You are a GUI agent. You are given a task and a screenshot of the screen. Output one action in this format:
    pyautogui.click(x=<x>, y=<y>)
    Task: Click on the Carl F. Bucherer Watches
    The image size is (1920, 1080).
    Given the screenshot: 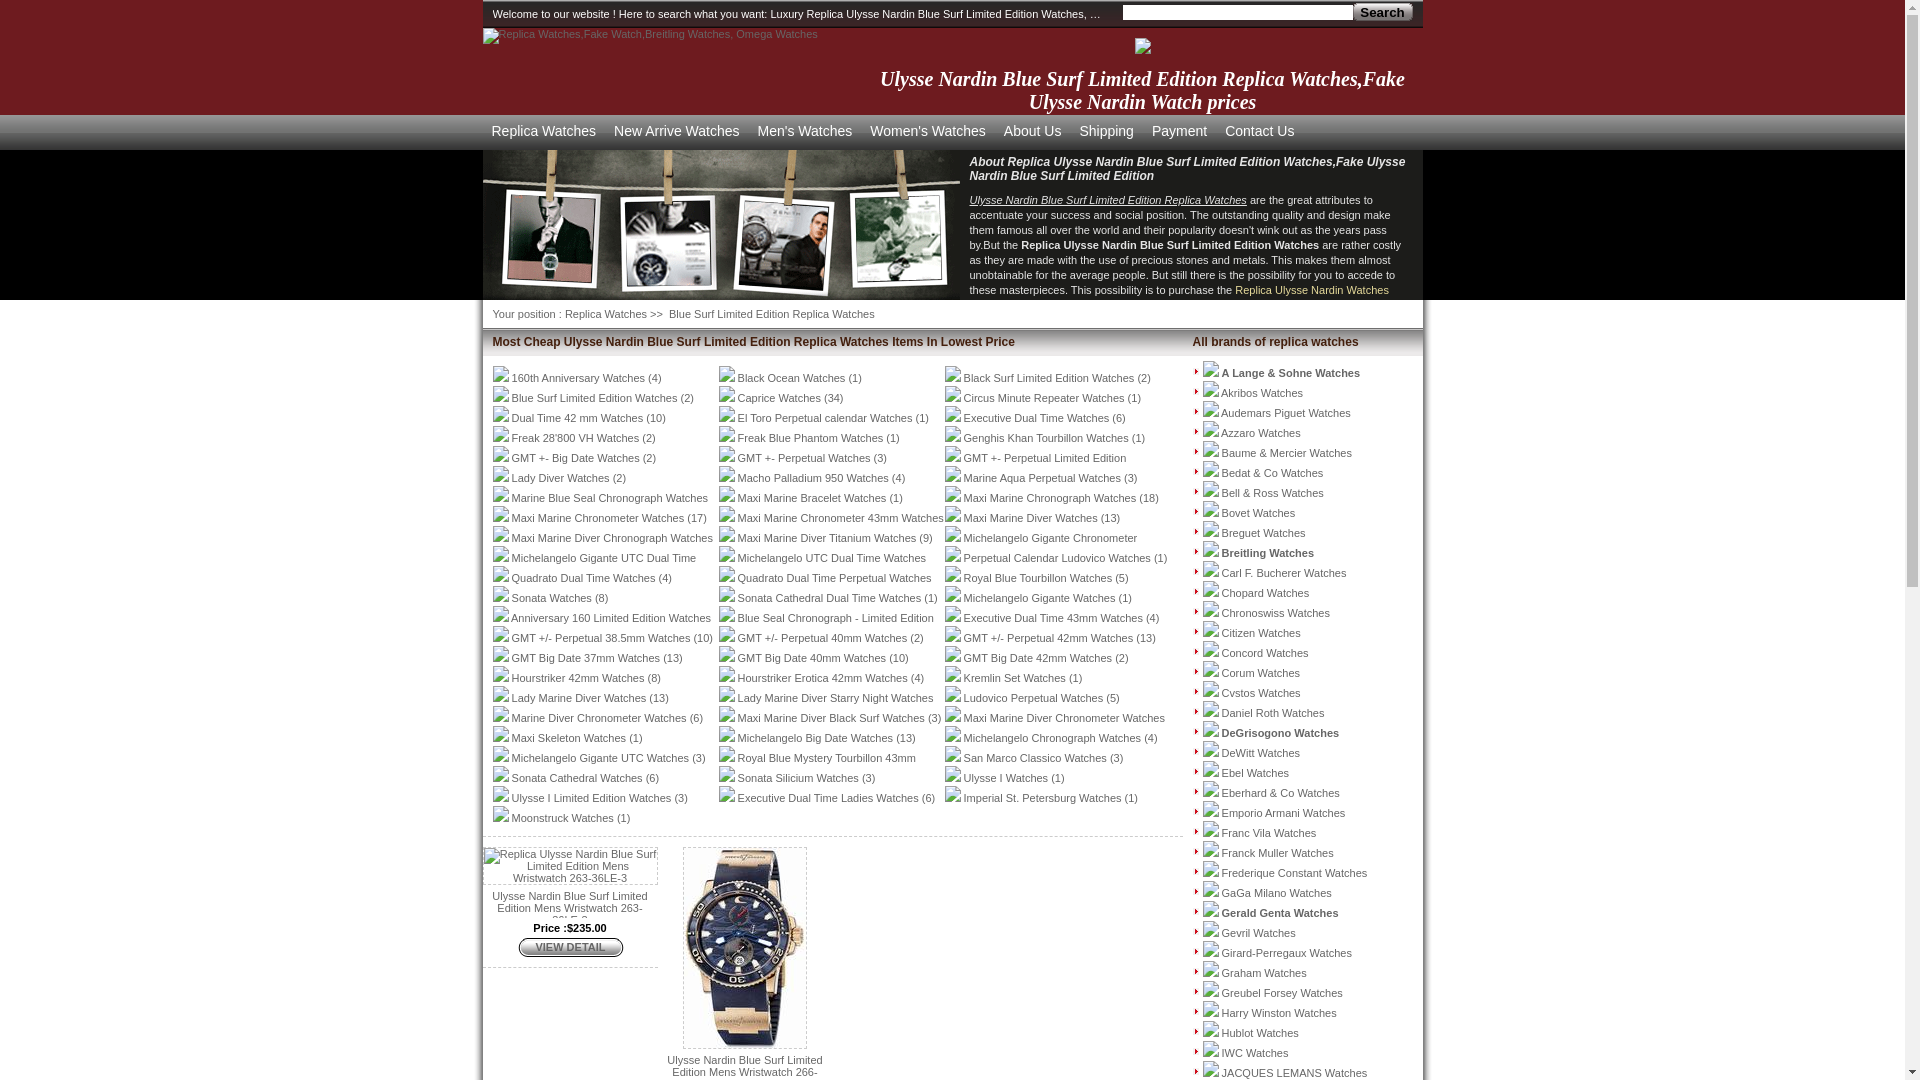 What is the action you would take?
    pyautogui.click(x=1284, y=573)
    